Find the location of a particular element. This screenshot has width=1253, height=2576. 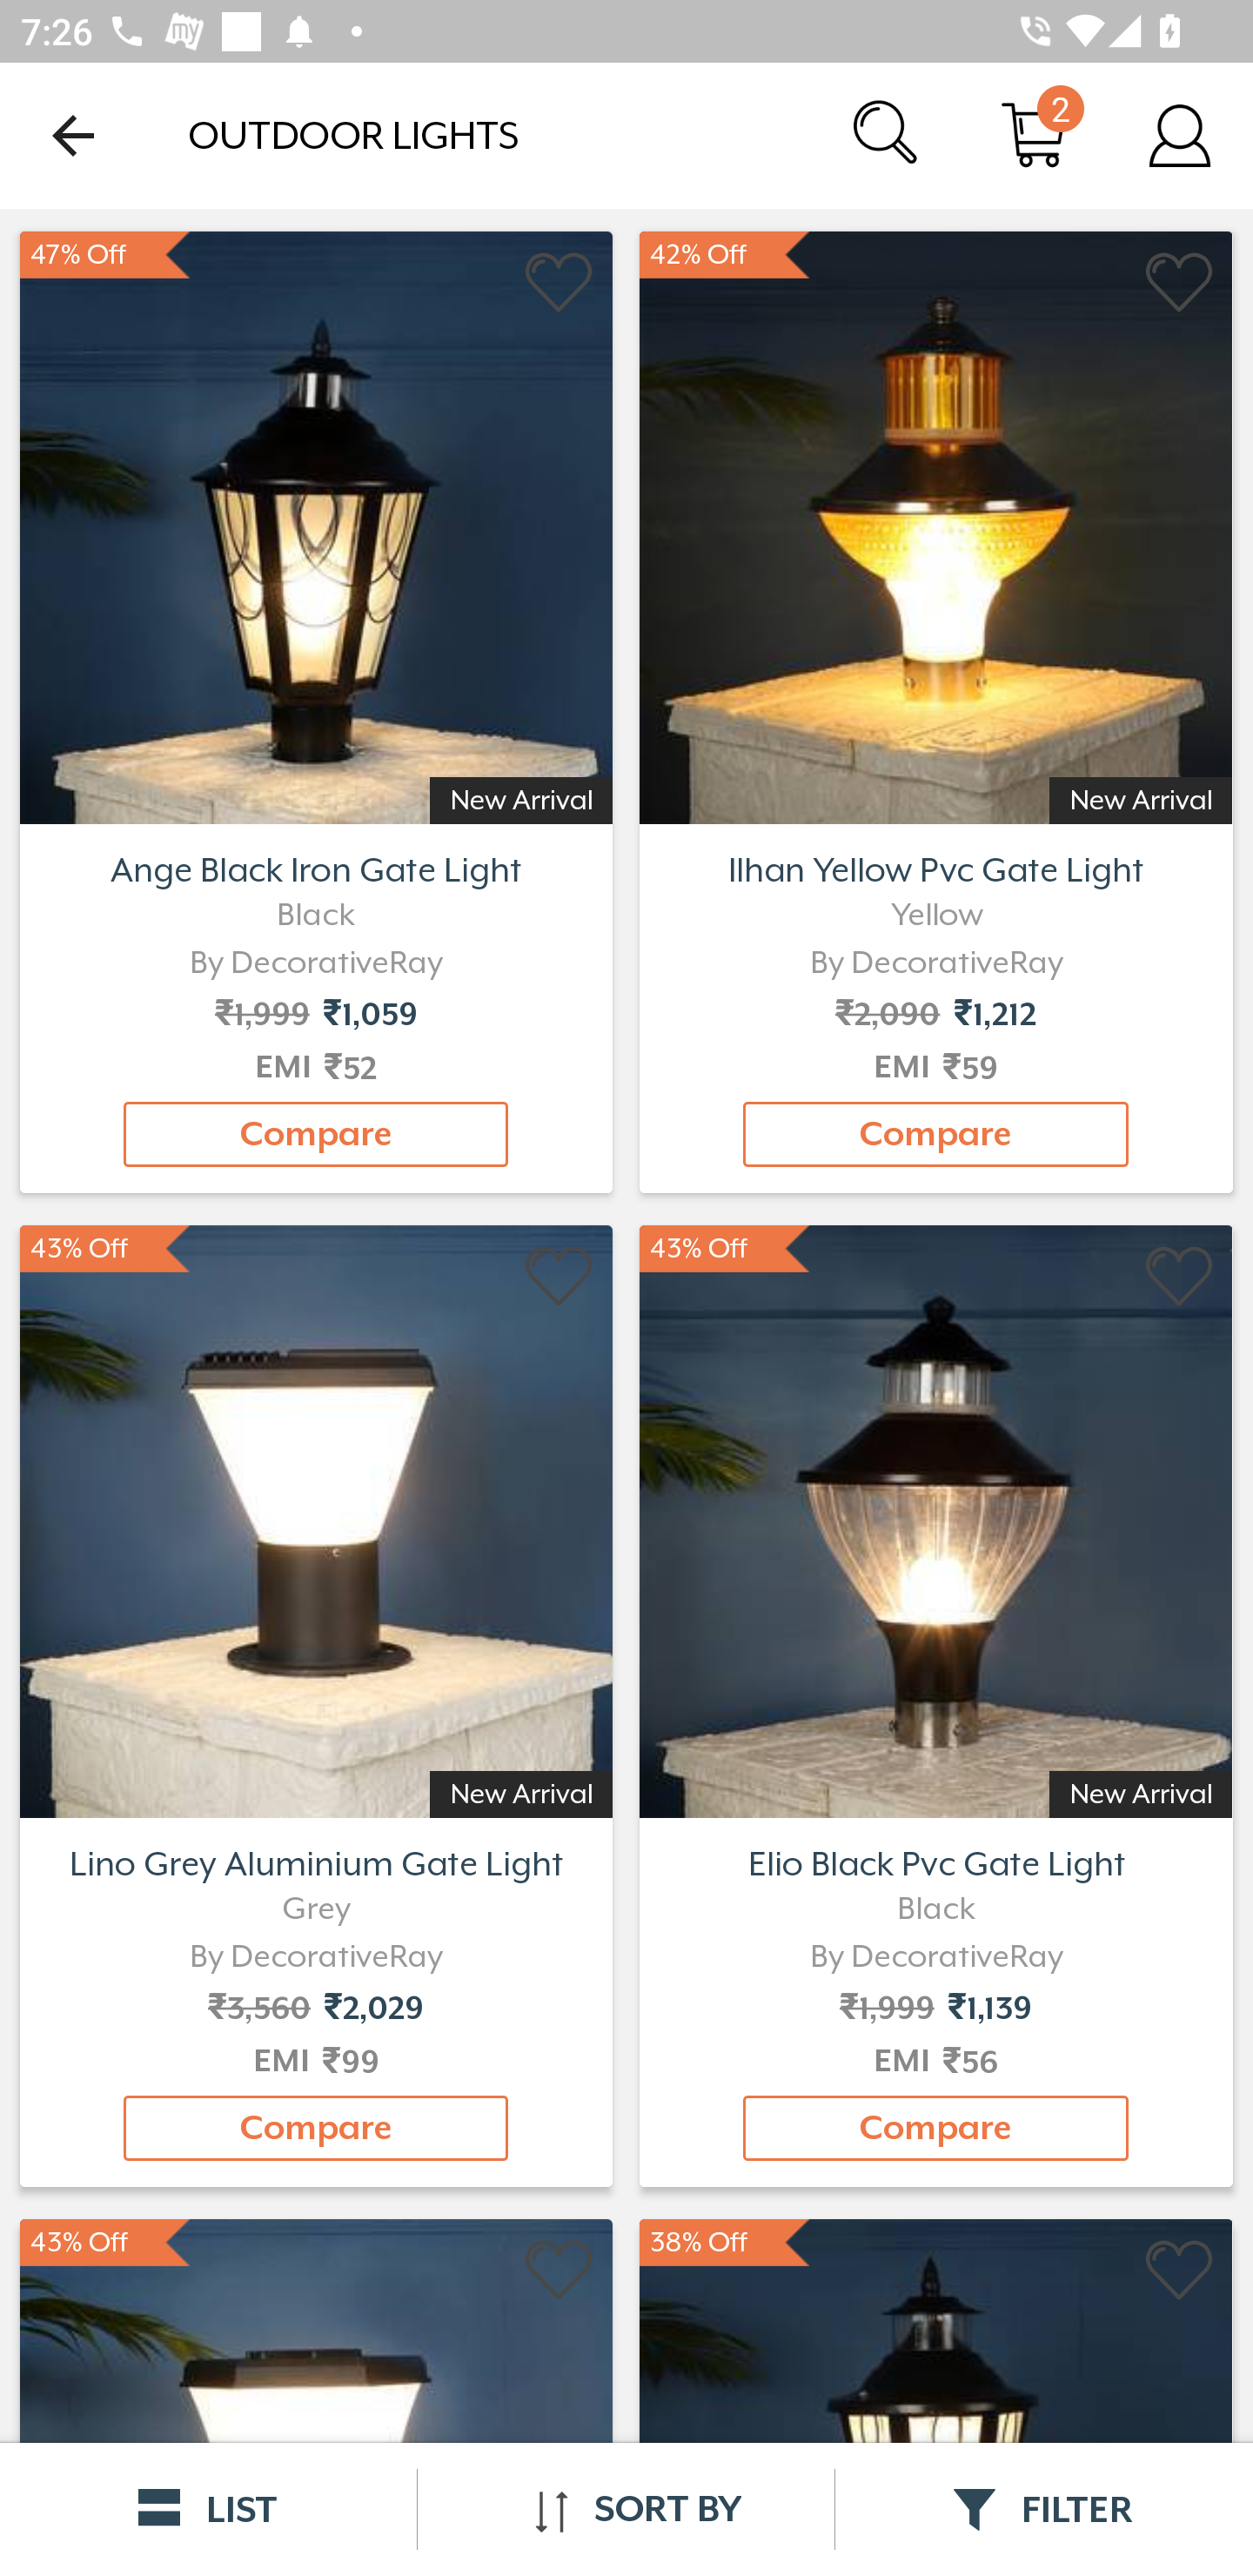

 is located at coordinates (1180, 1278).